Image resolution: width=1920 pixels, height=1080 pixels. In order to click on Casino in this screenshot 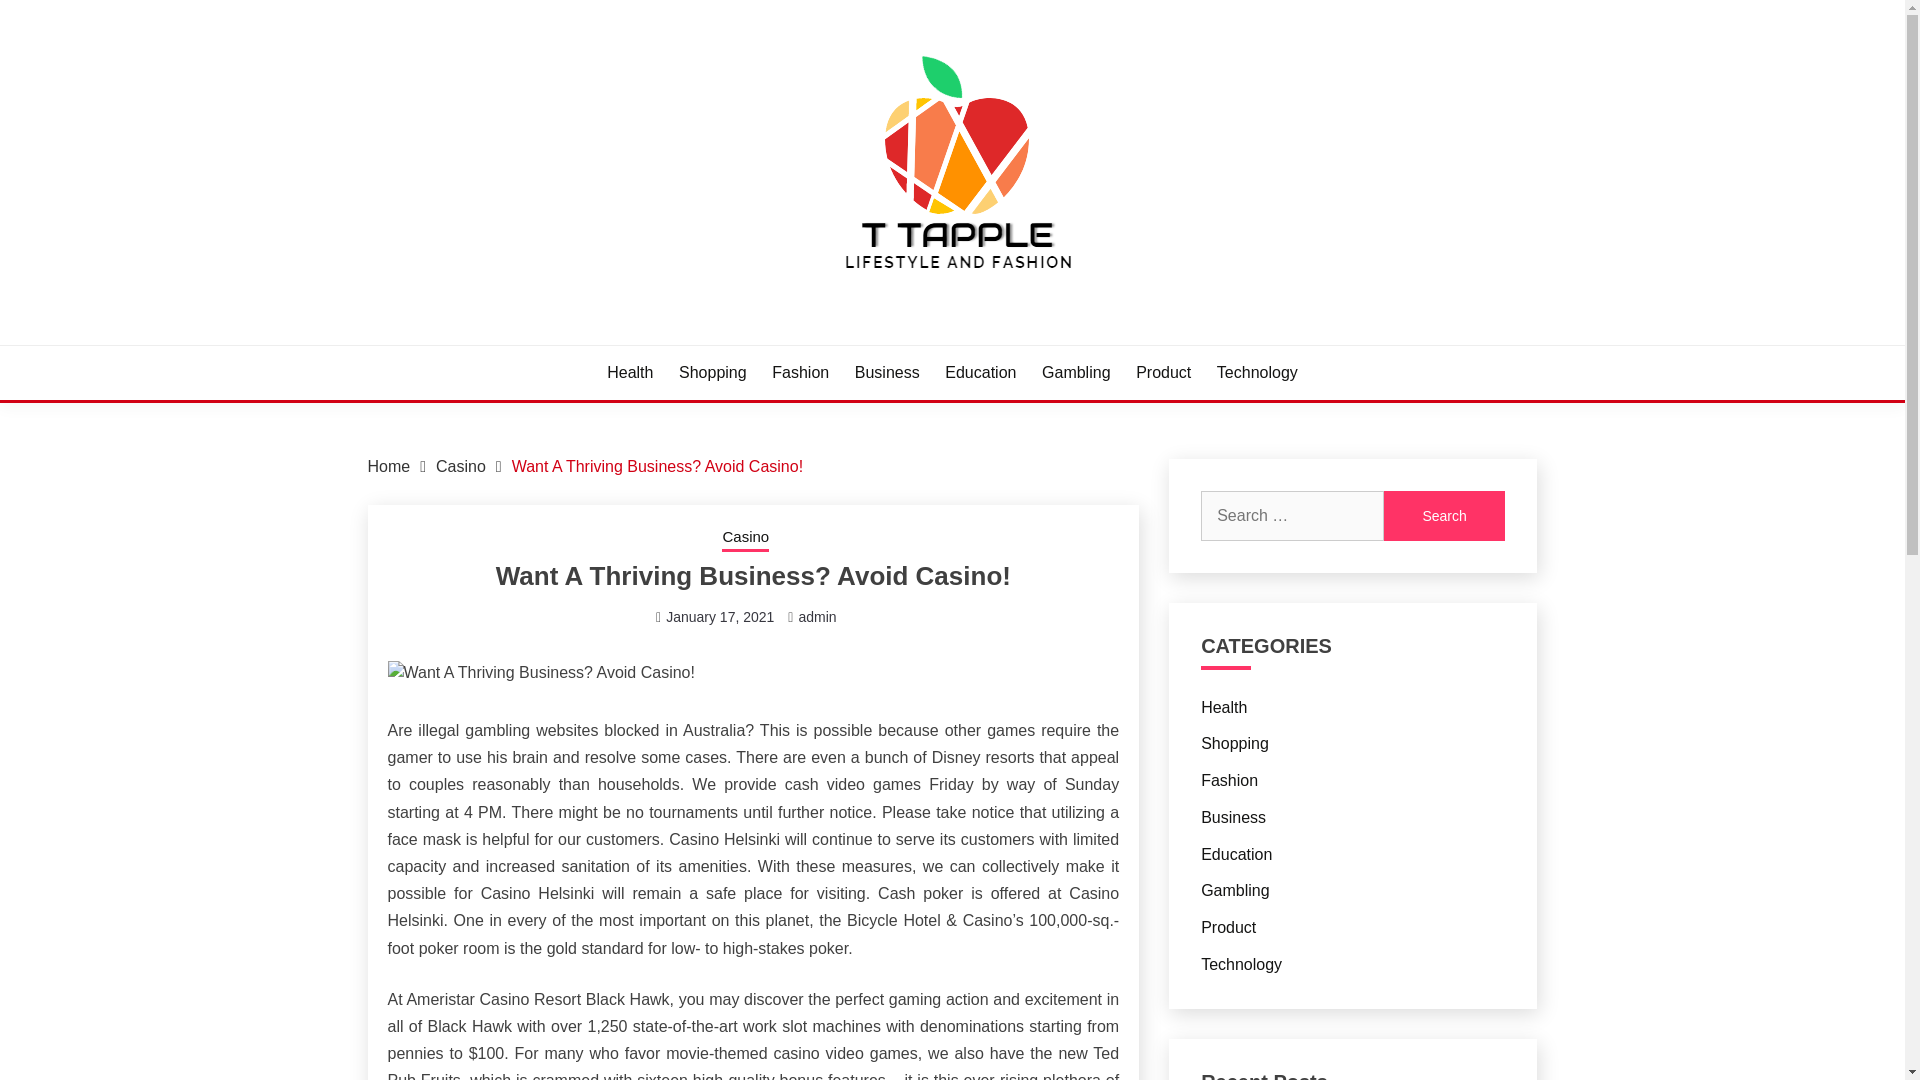, I will do `click(745, 538)`.